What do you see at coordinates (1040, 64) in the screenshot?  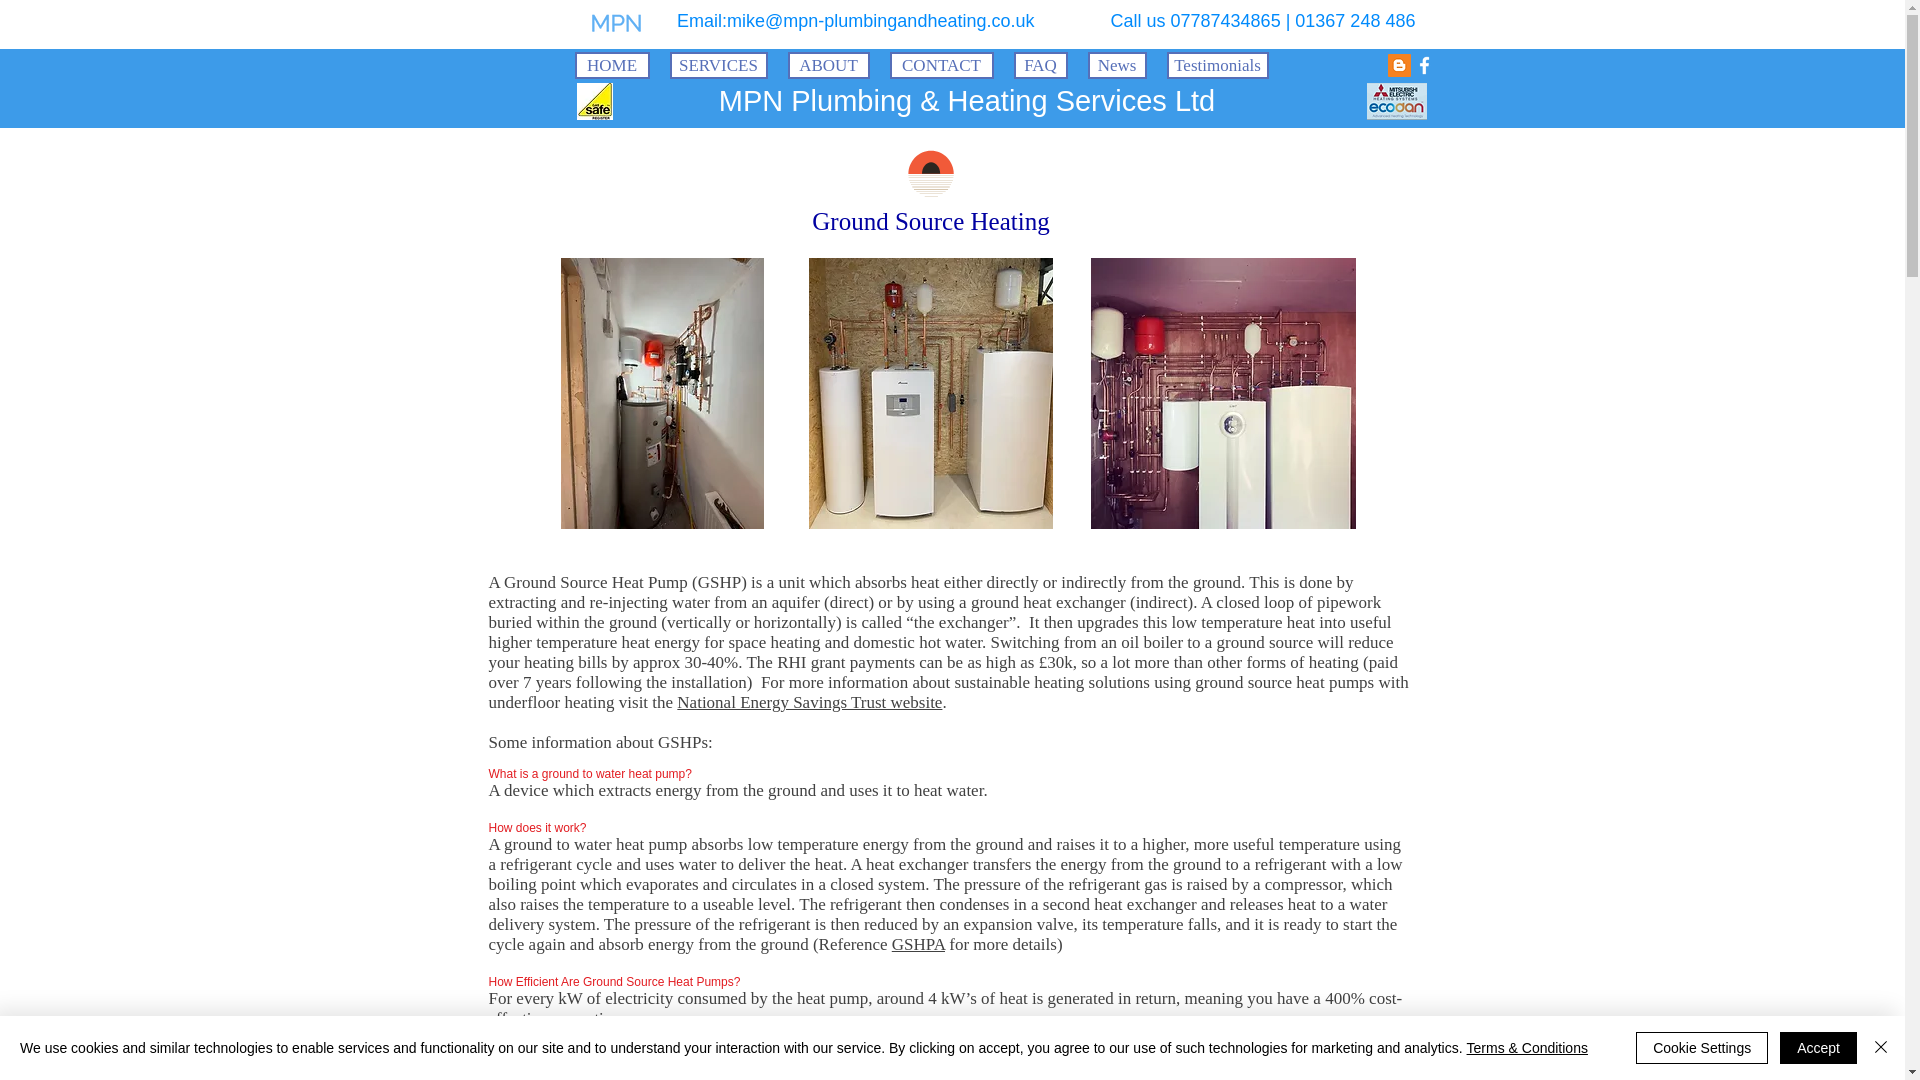 I see `FAQ` at bounding box center [1040, 64].